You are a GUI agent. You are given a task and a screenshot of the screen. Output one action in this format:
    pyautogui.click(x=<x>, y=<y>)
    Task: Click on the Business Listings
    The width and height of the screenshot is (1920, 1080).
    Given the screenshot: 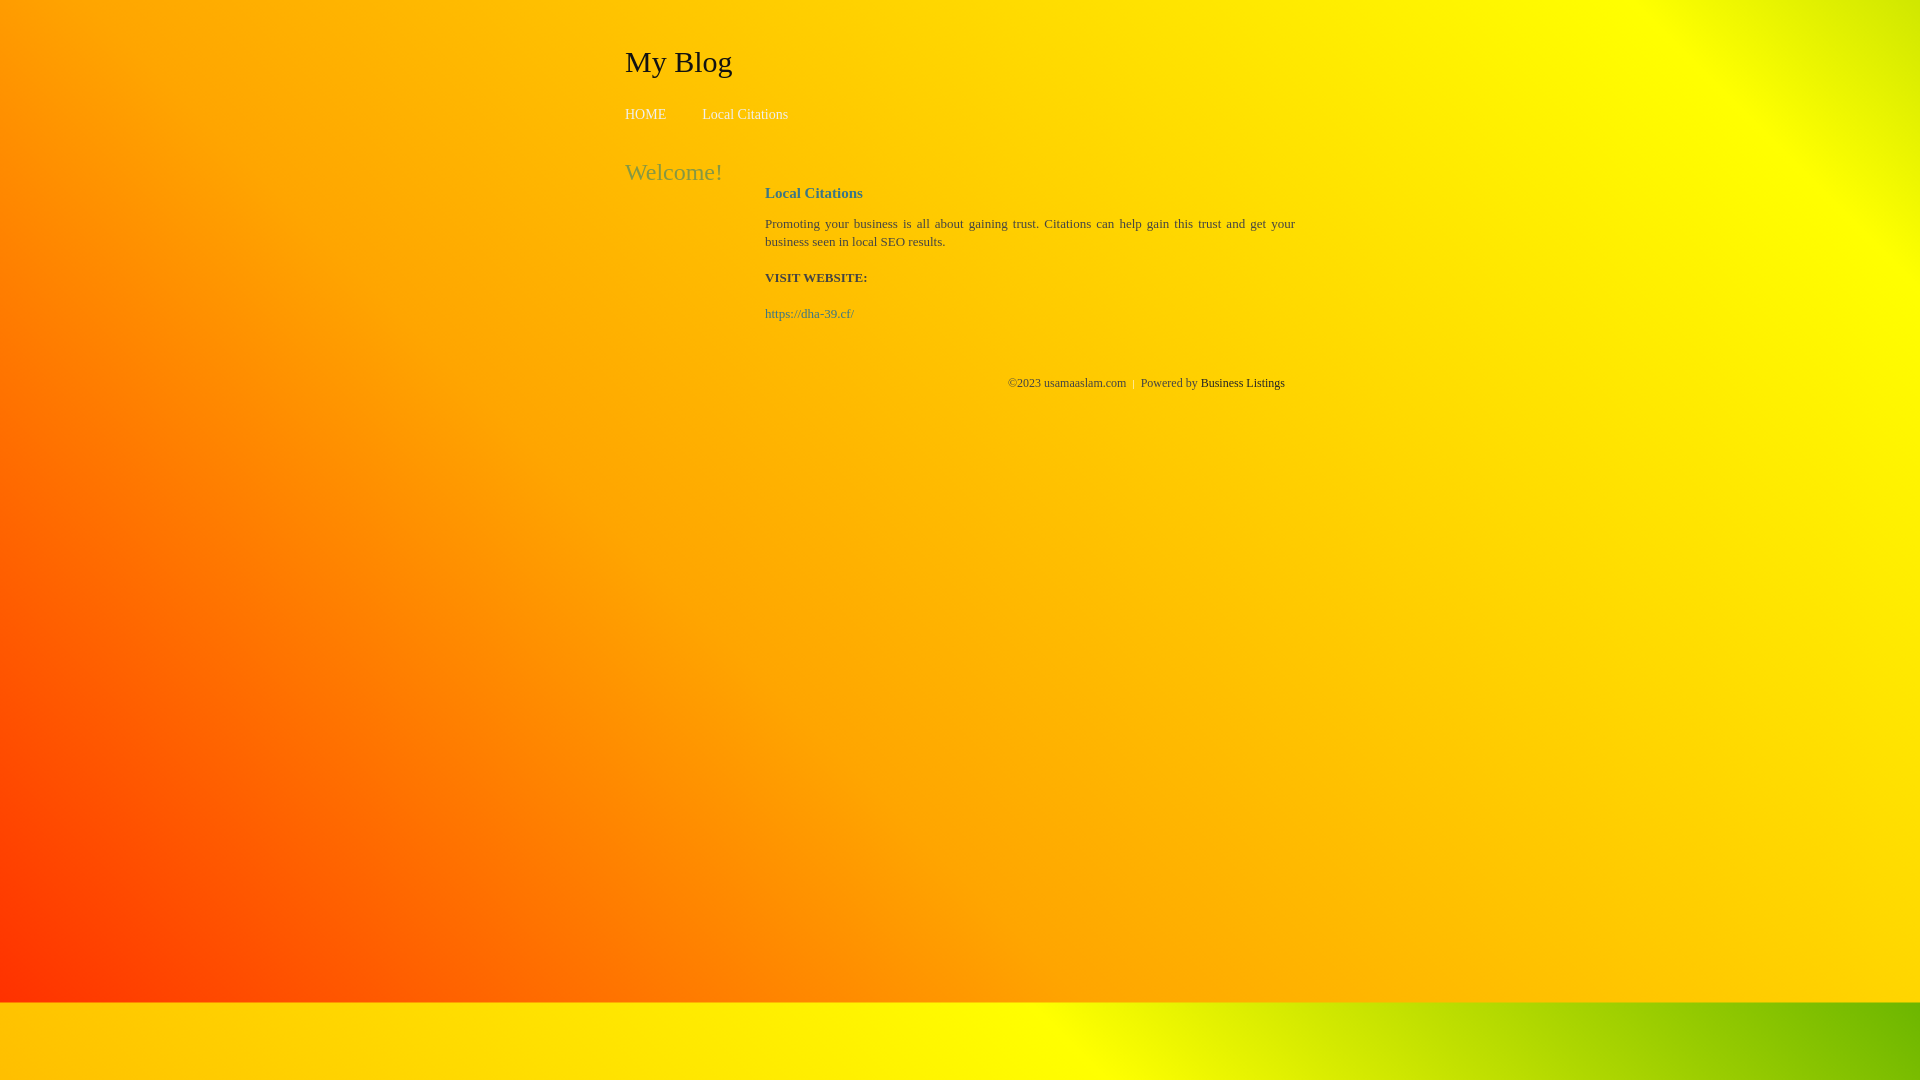 What is the action you would take?
    pyautogui.click(x=1243, y=383)
    